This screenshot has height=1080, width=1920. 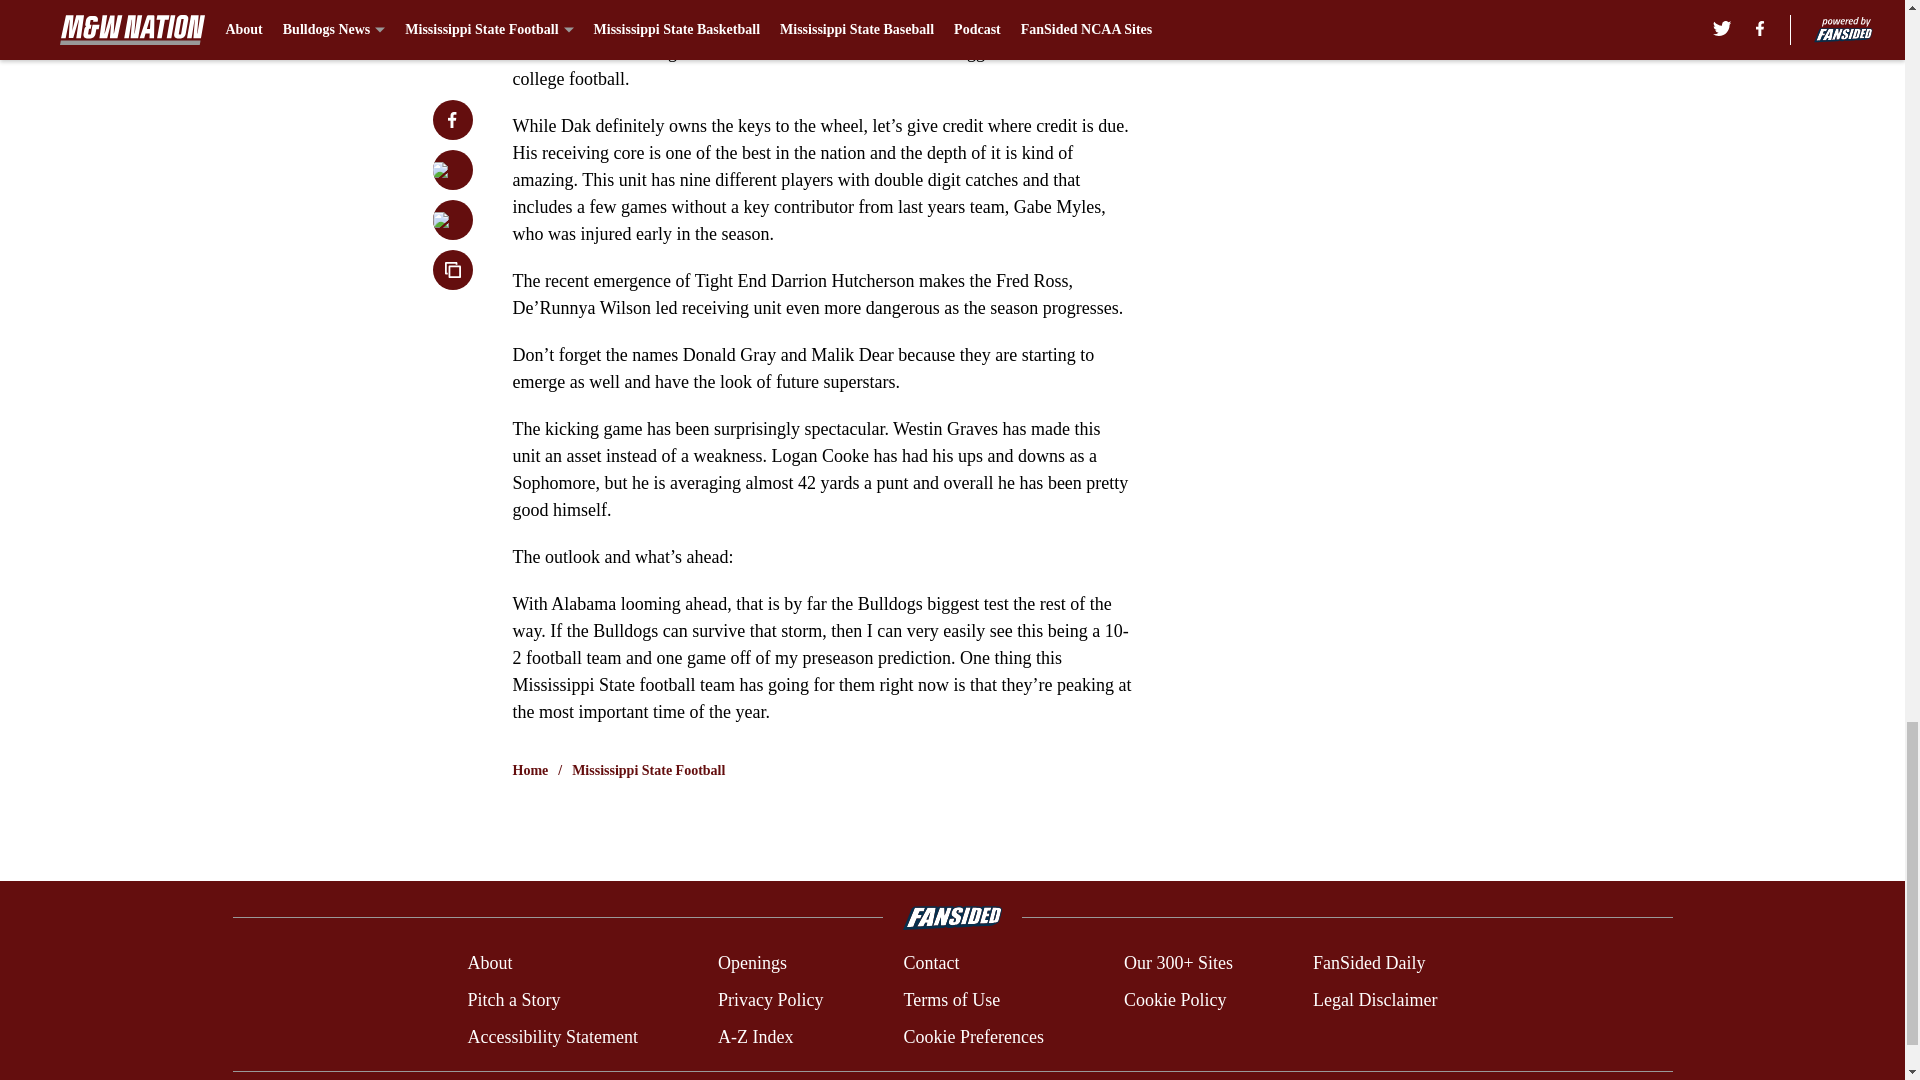 What do you see at coordinates (770, 1000) in the screenshot?
I see `Privacy Policy` at bounding box center [770, 1000].